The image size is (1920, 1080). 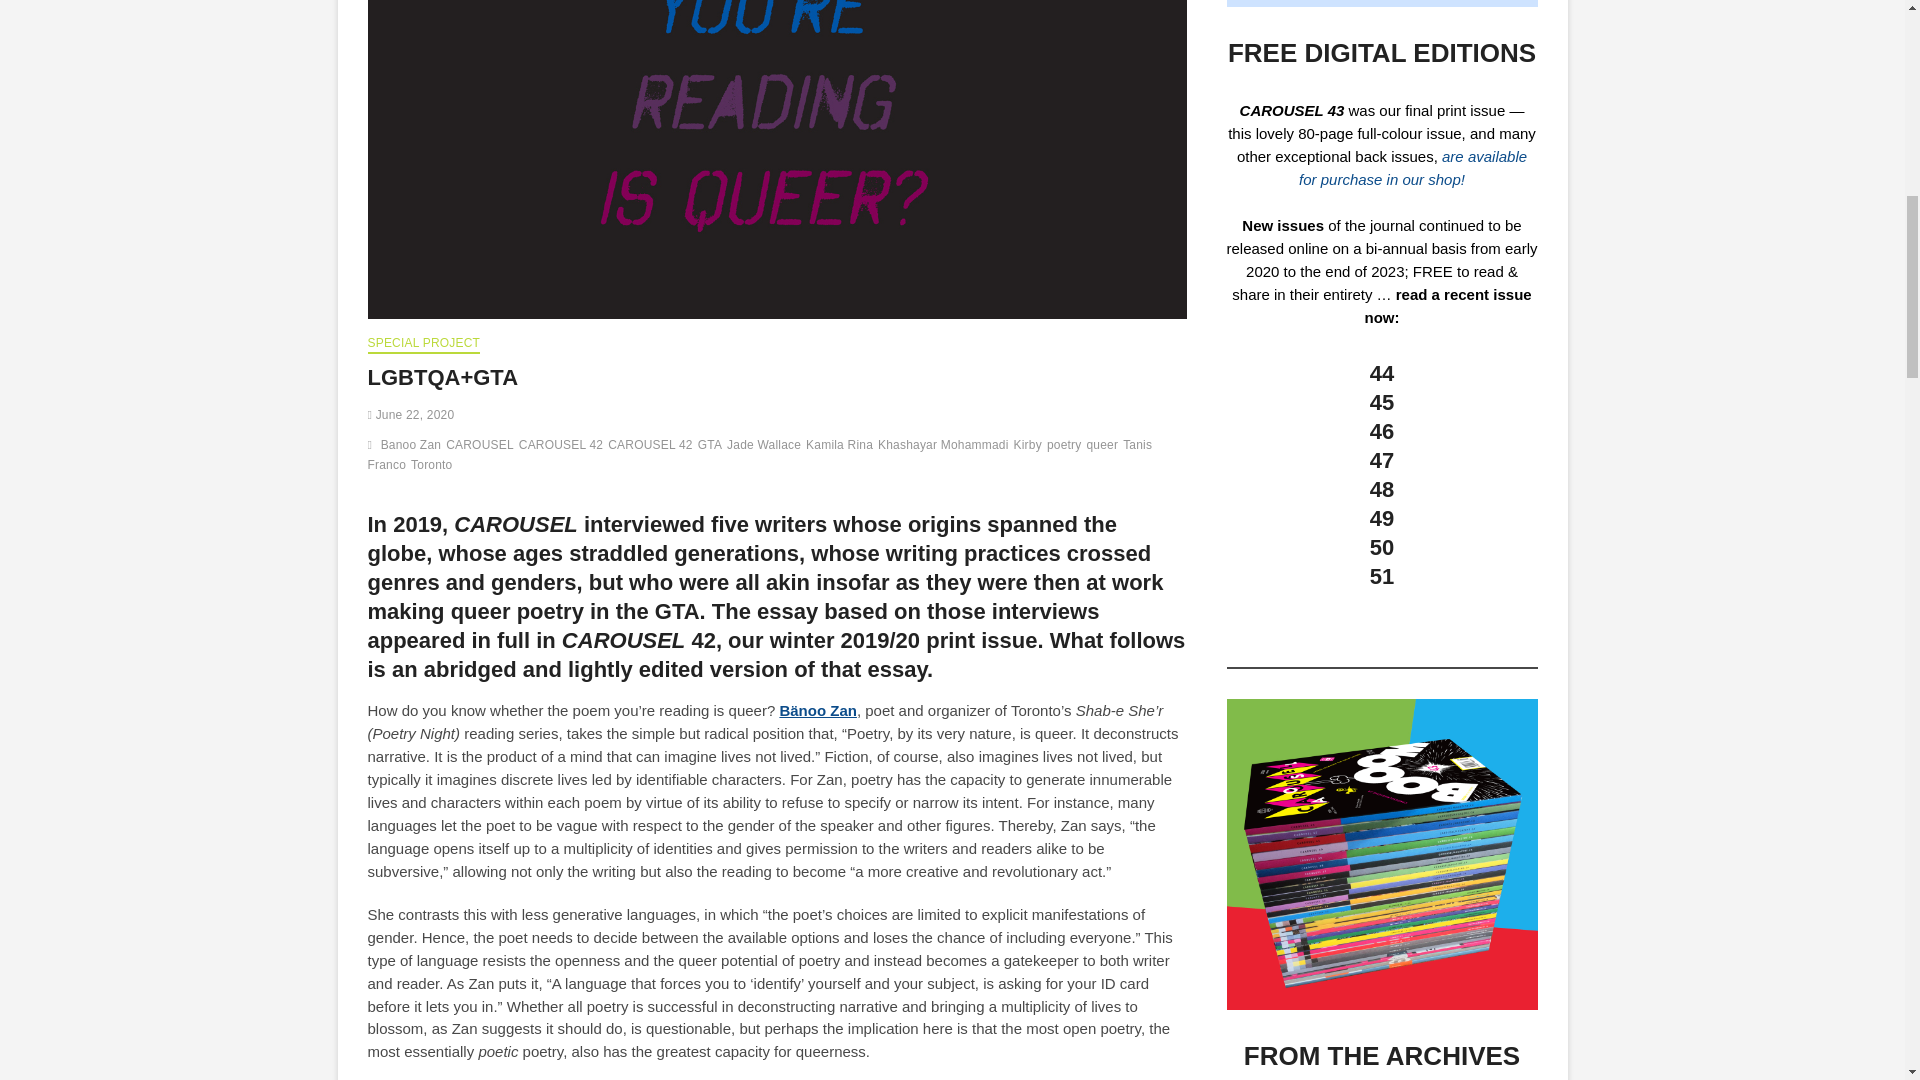 What do you see at coordinates (433, 467) in the screenshot?
I see `Toronto` at bounding box center [433, 467].